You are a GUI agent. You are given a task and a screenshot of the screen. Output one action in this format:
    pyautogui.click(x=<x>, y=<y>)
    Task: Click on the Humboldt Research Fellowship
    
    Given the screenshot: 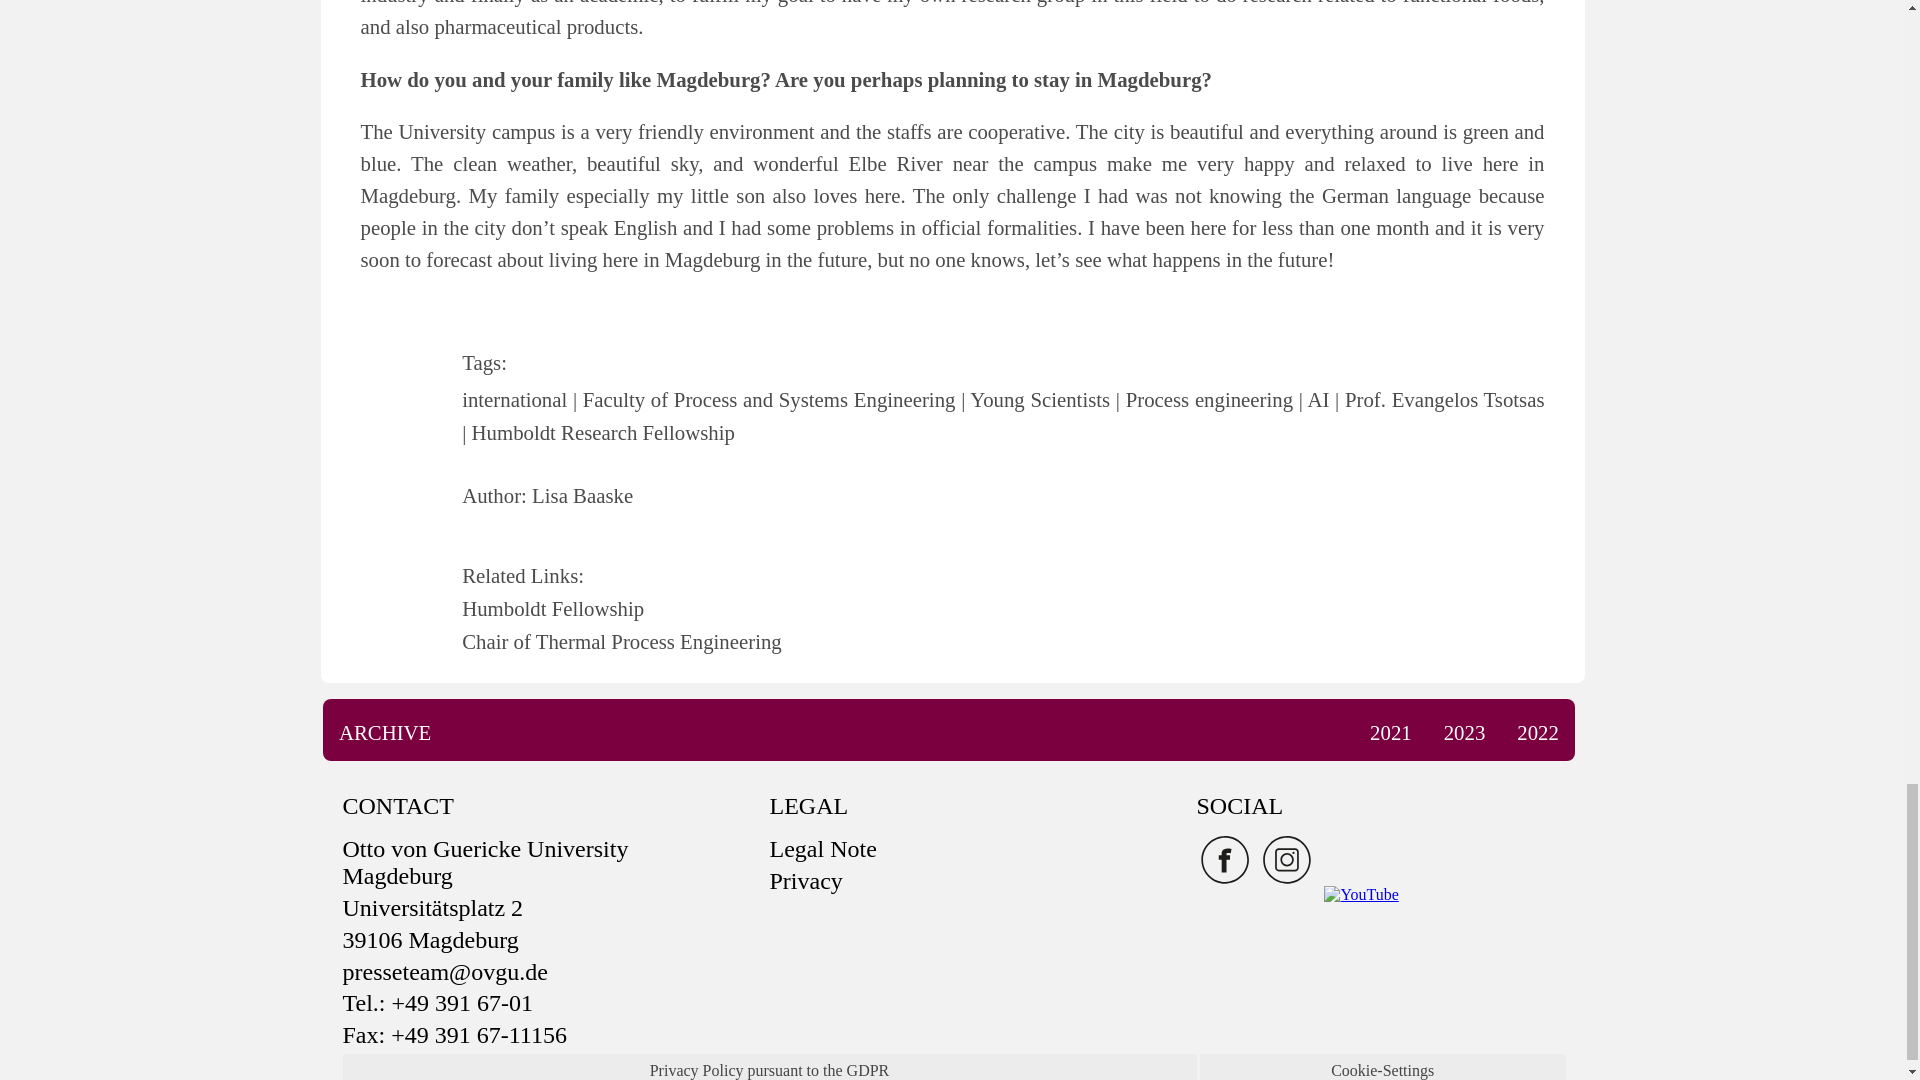 What is the action you would take?
    pyautogui.click(x=598, y=432)
    